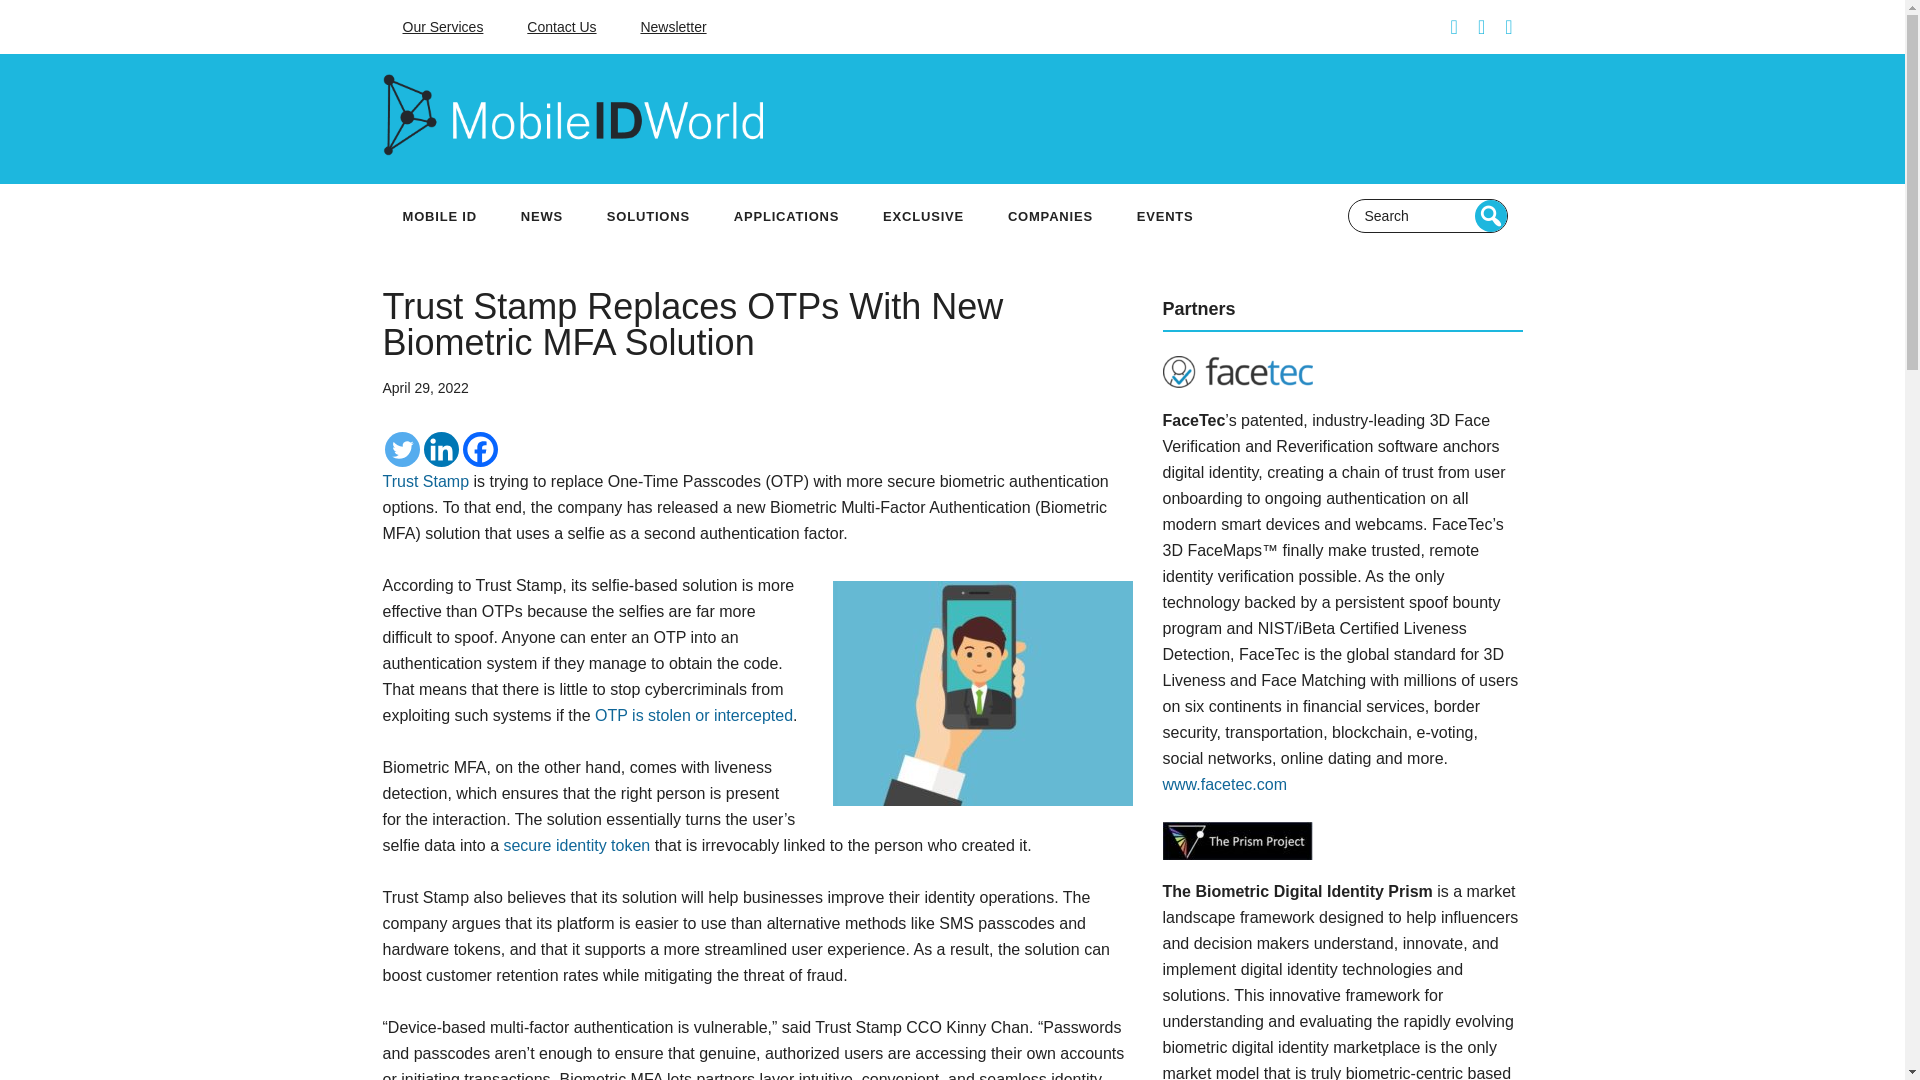 This screenshot has height=1080, width=1920. I want to click on Our Services, so click(442, 27).